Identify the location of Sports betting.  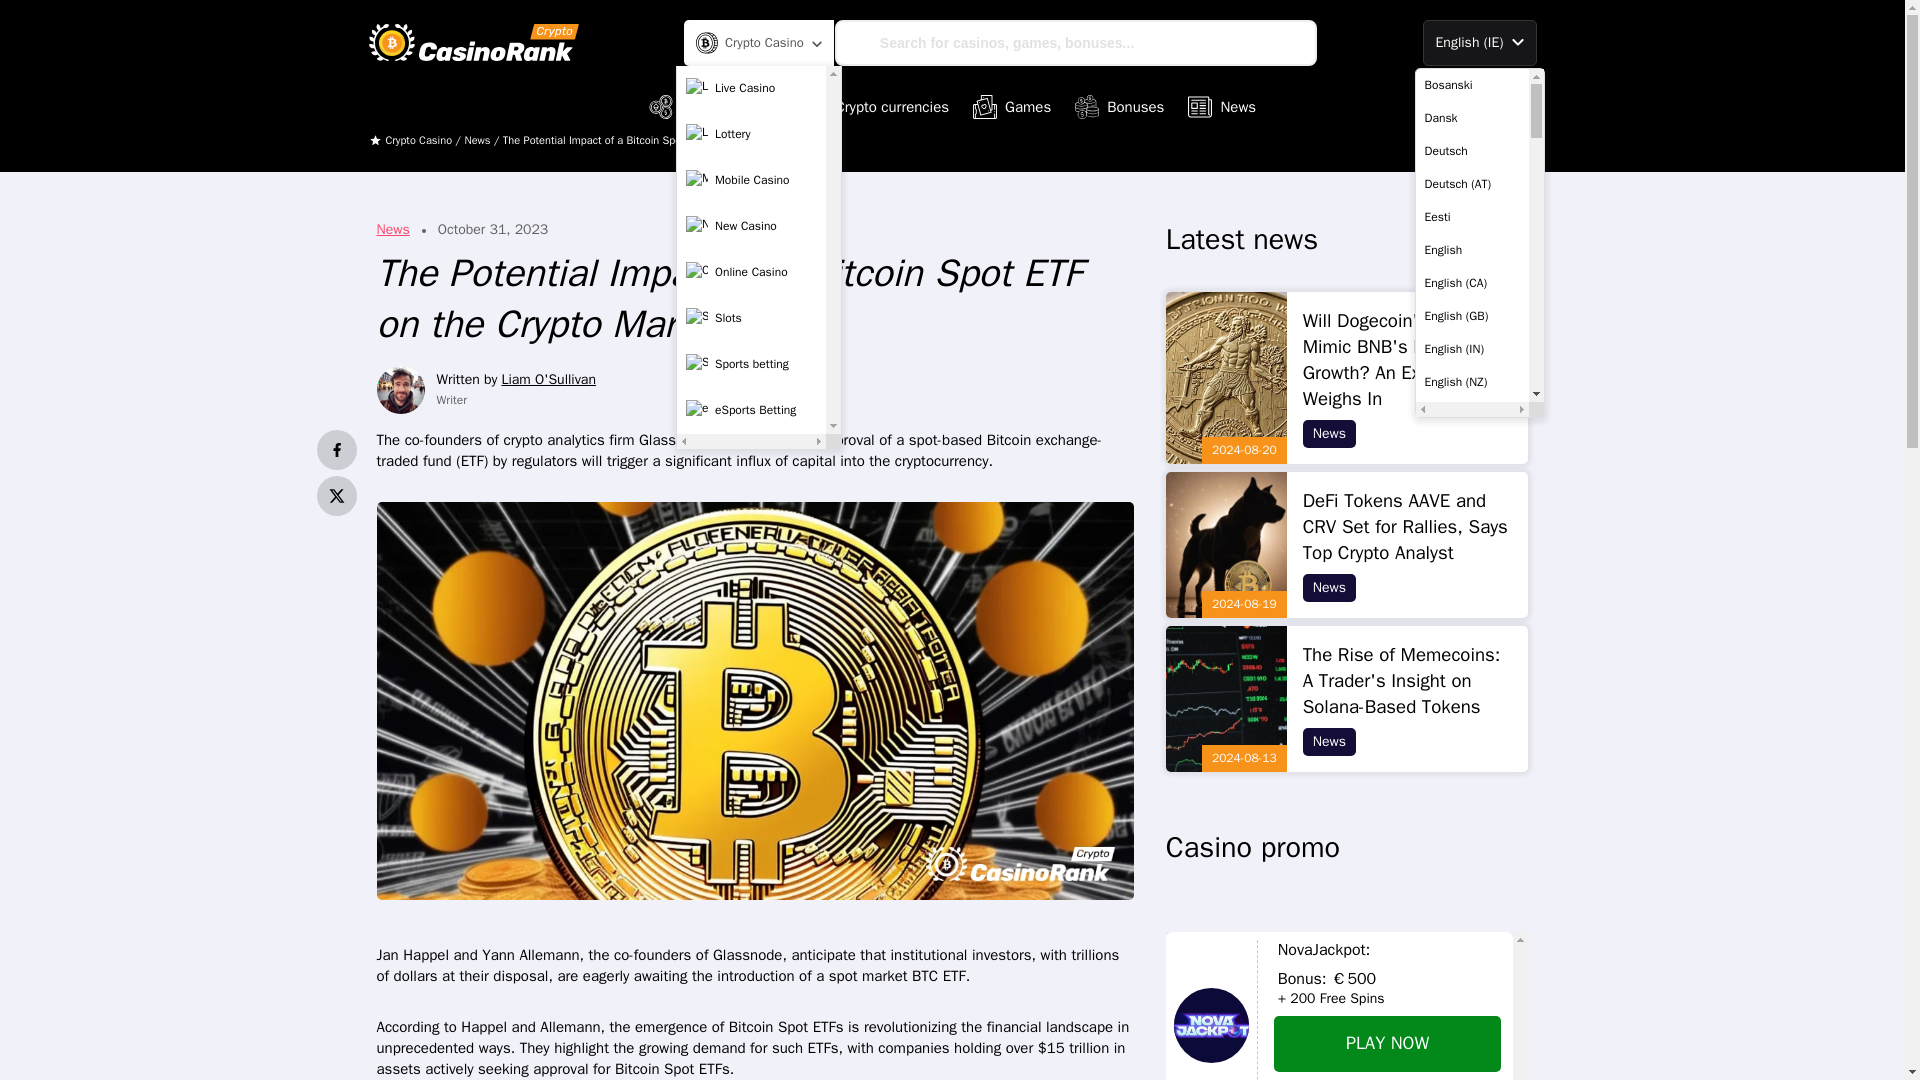
(751, 364).